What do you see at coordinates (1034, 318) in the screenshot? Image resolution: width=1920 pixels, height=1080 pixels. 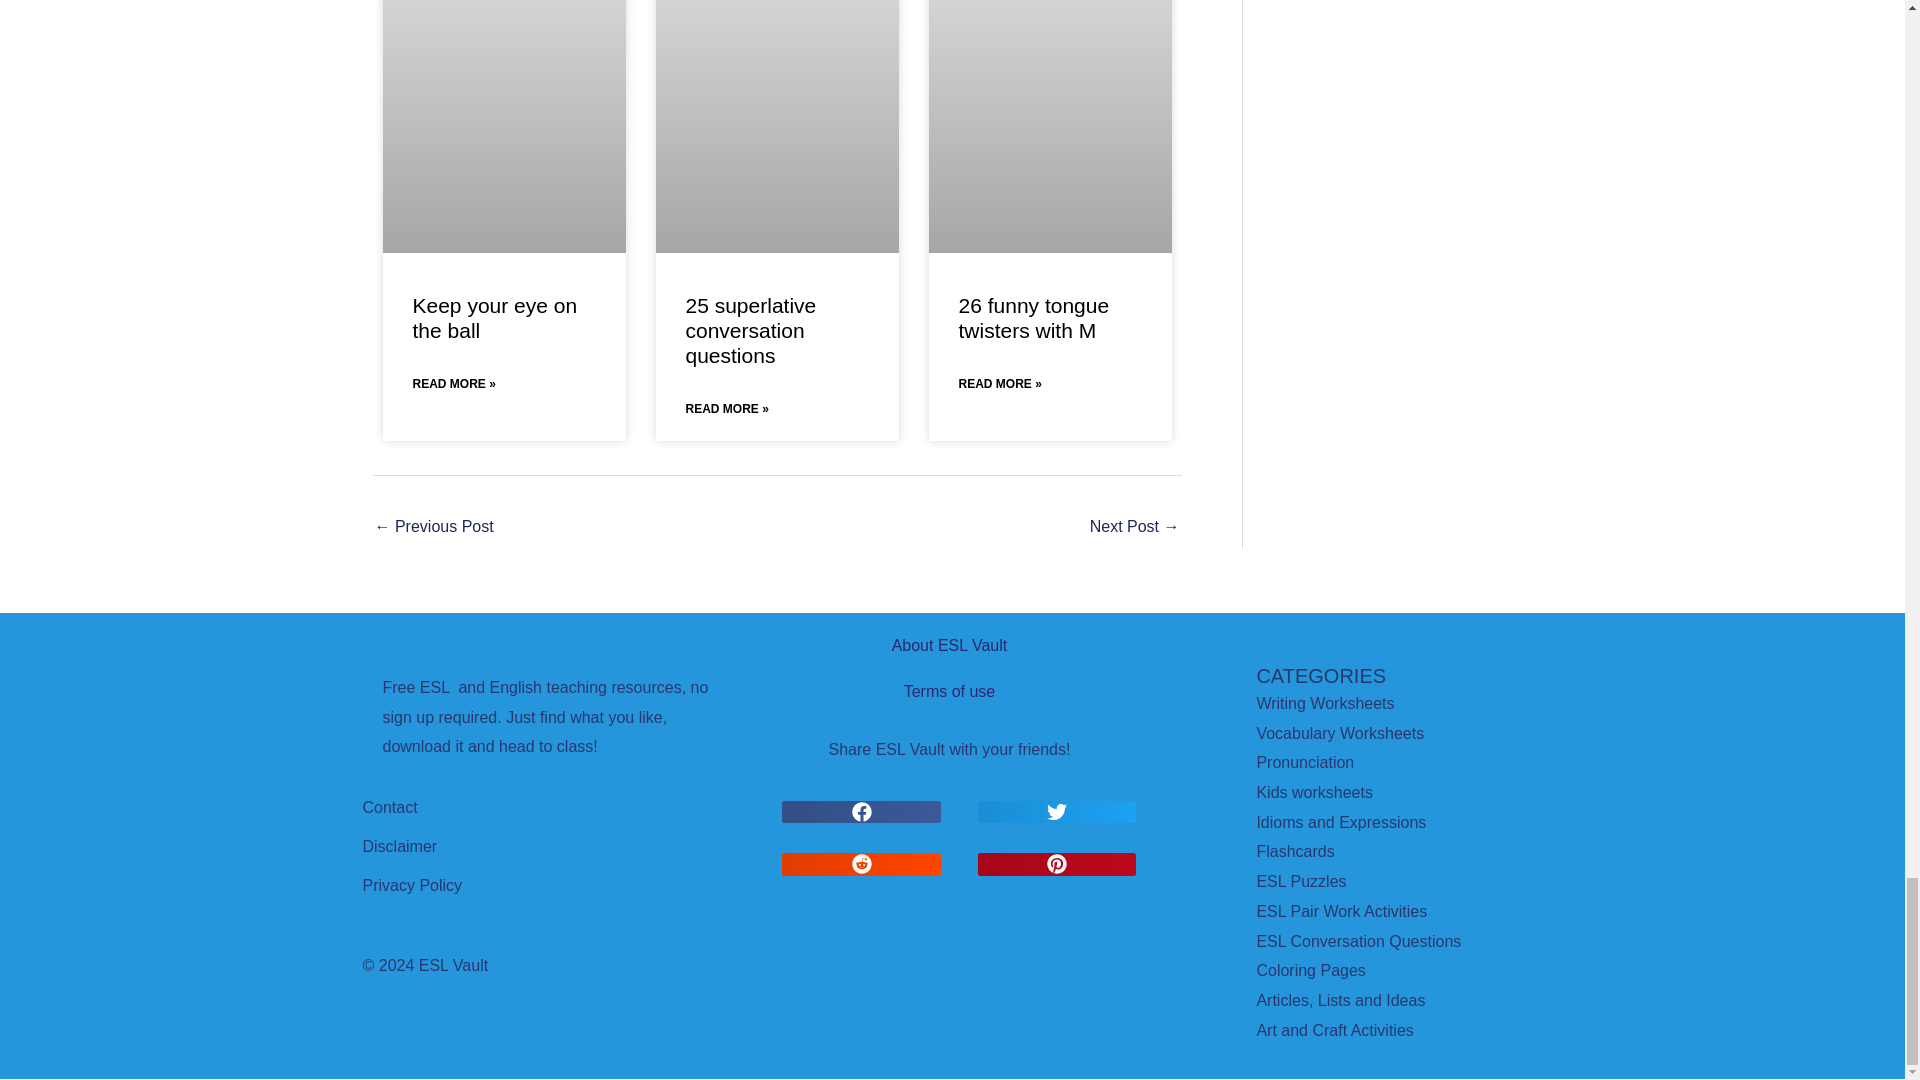 I see `26 funny tongue twisters with M` at bounding box center [1034, 318].